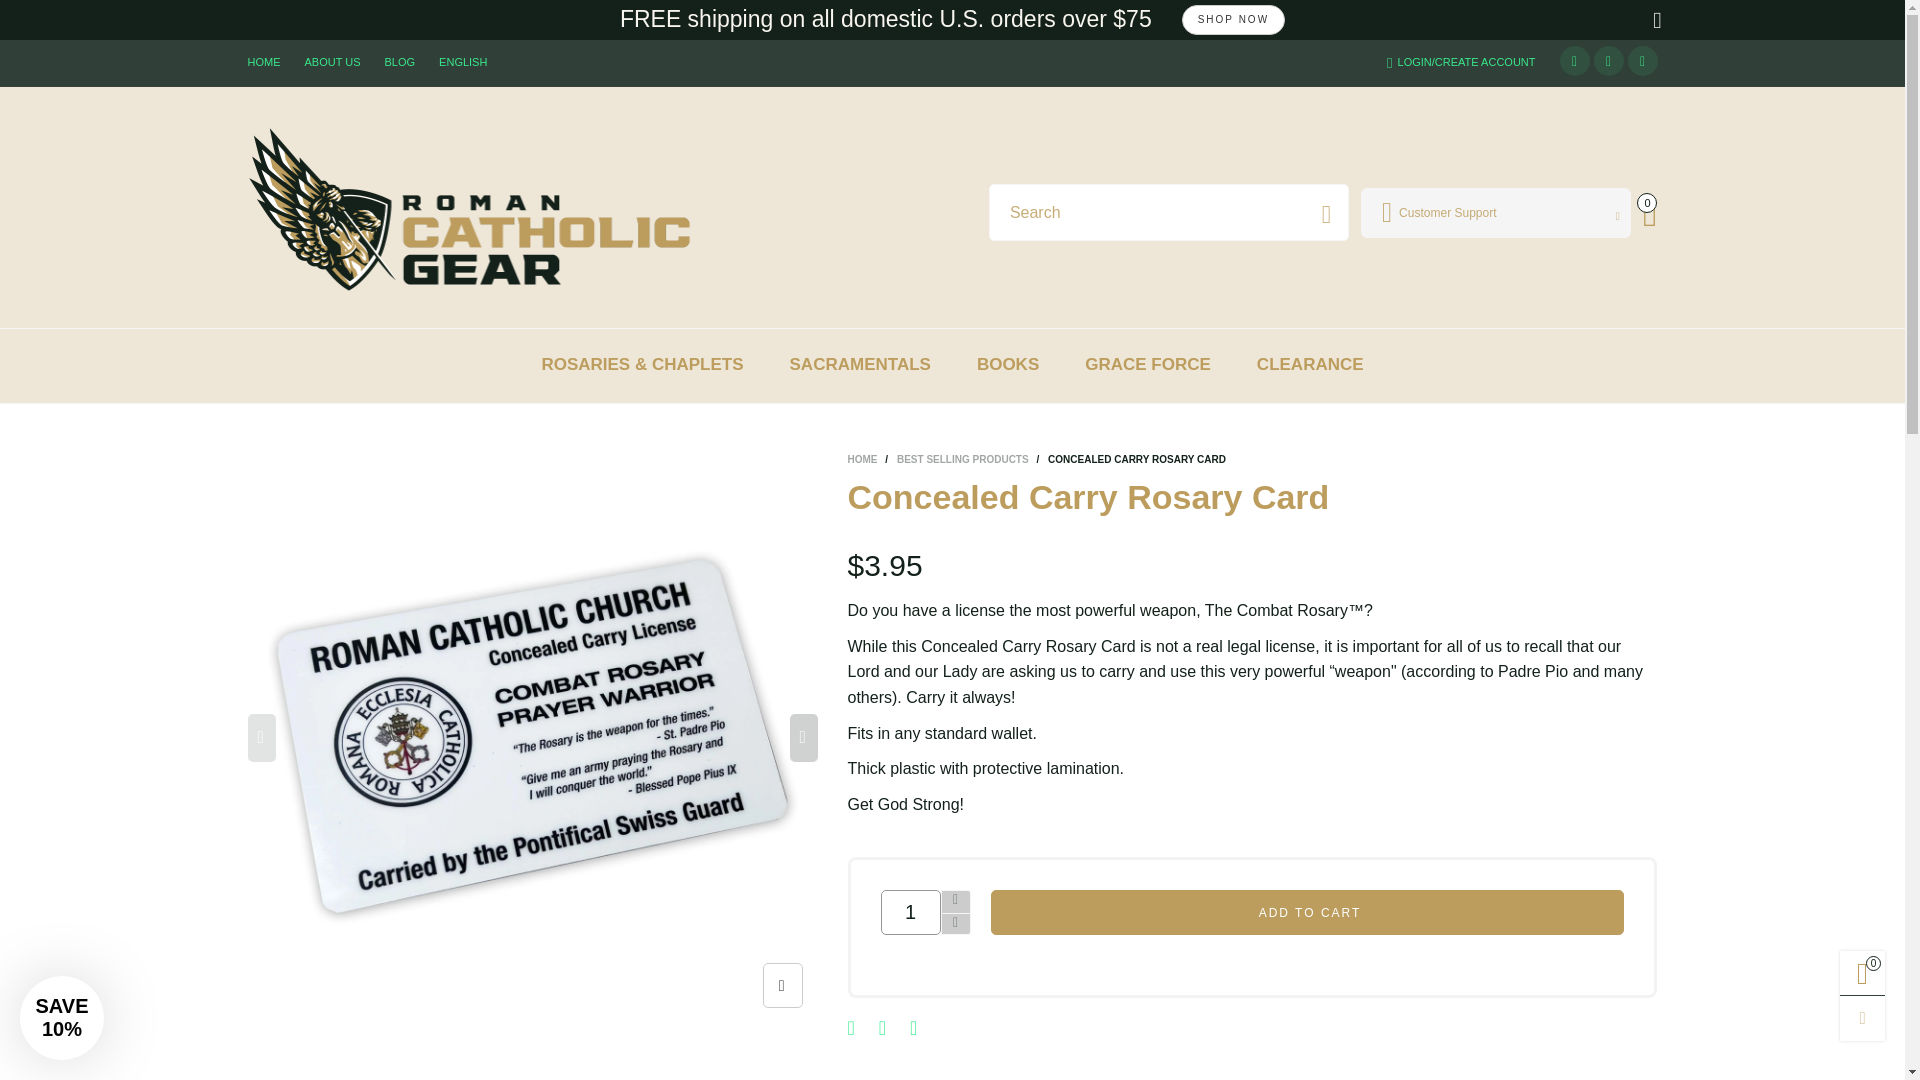 Image resolution: width=1920 pixels, height=1080 pixels. What do you see at coordinates (860, 364) in the screenshot?
I see `SACRAMENTALS` at bounding box center [860, 364].